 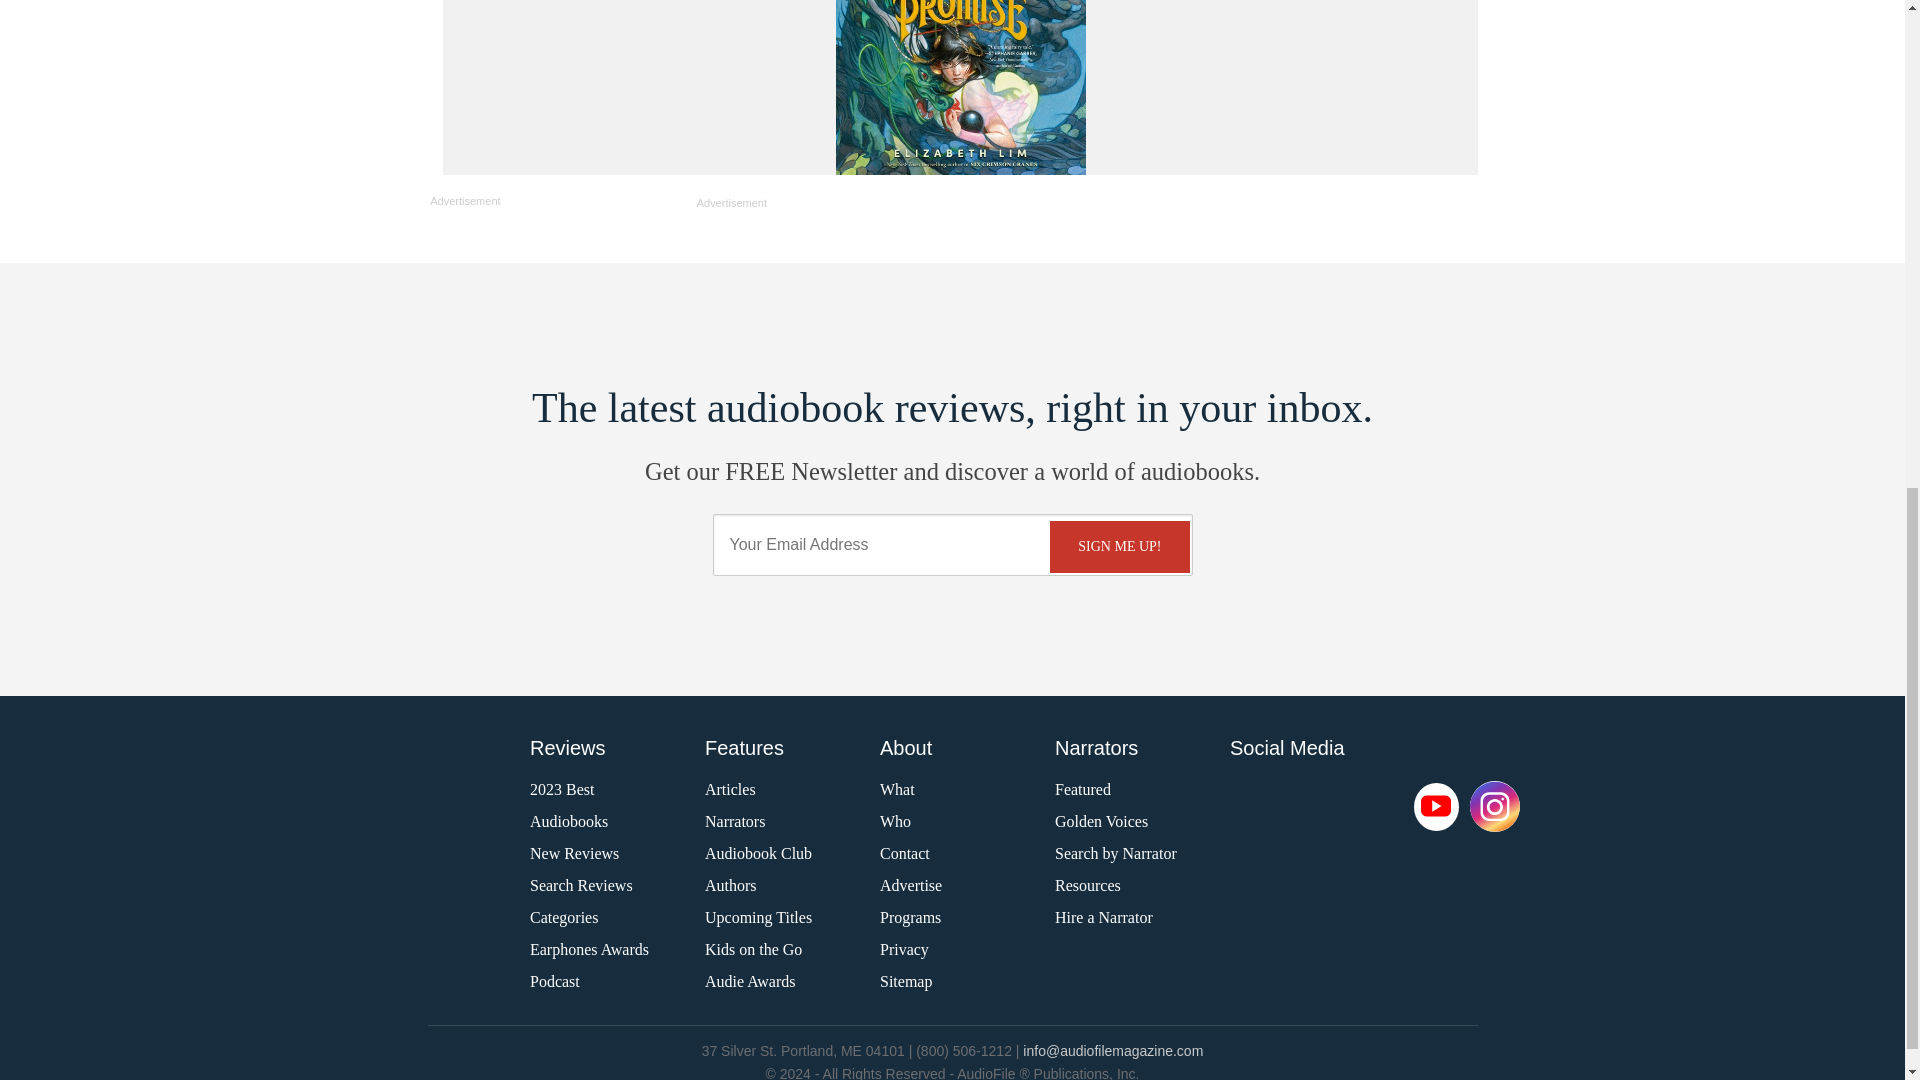 What do you see at coordinates (1436, 806) in the screenshot?
I see `YouTube` at bounding box center [1436, 806].